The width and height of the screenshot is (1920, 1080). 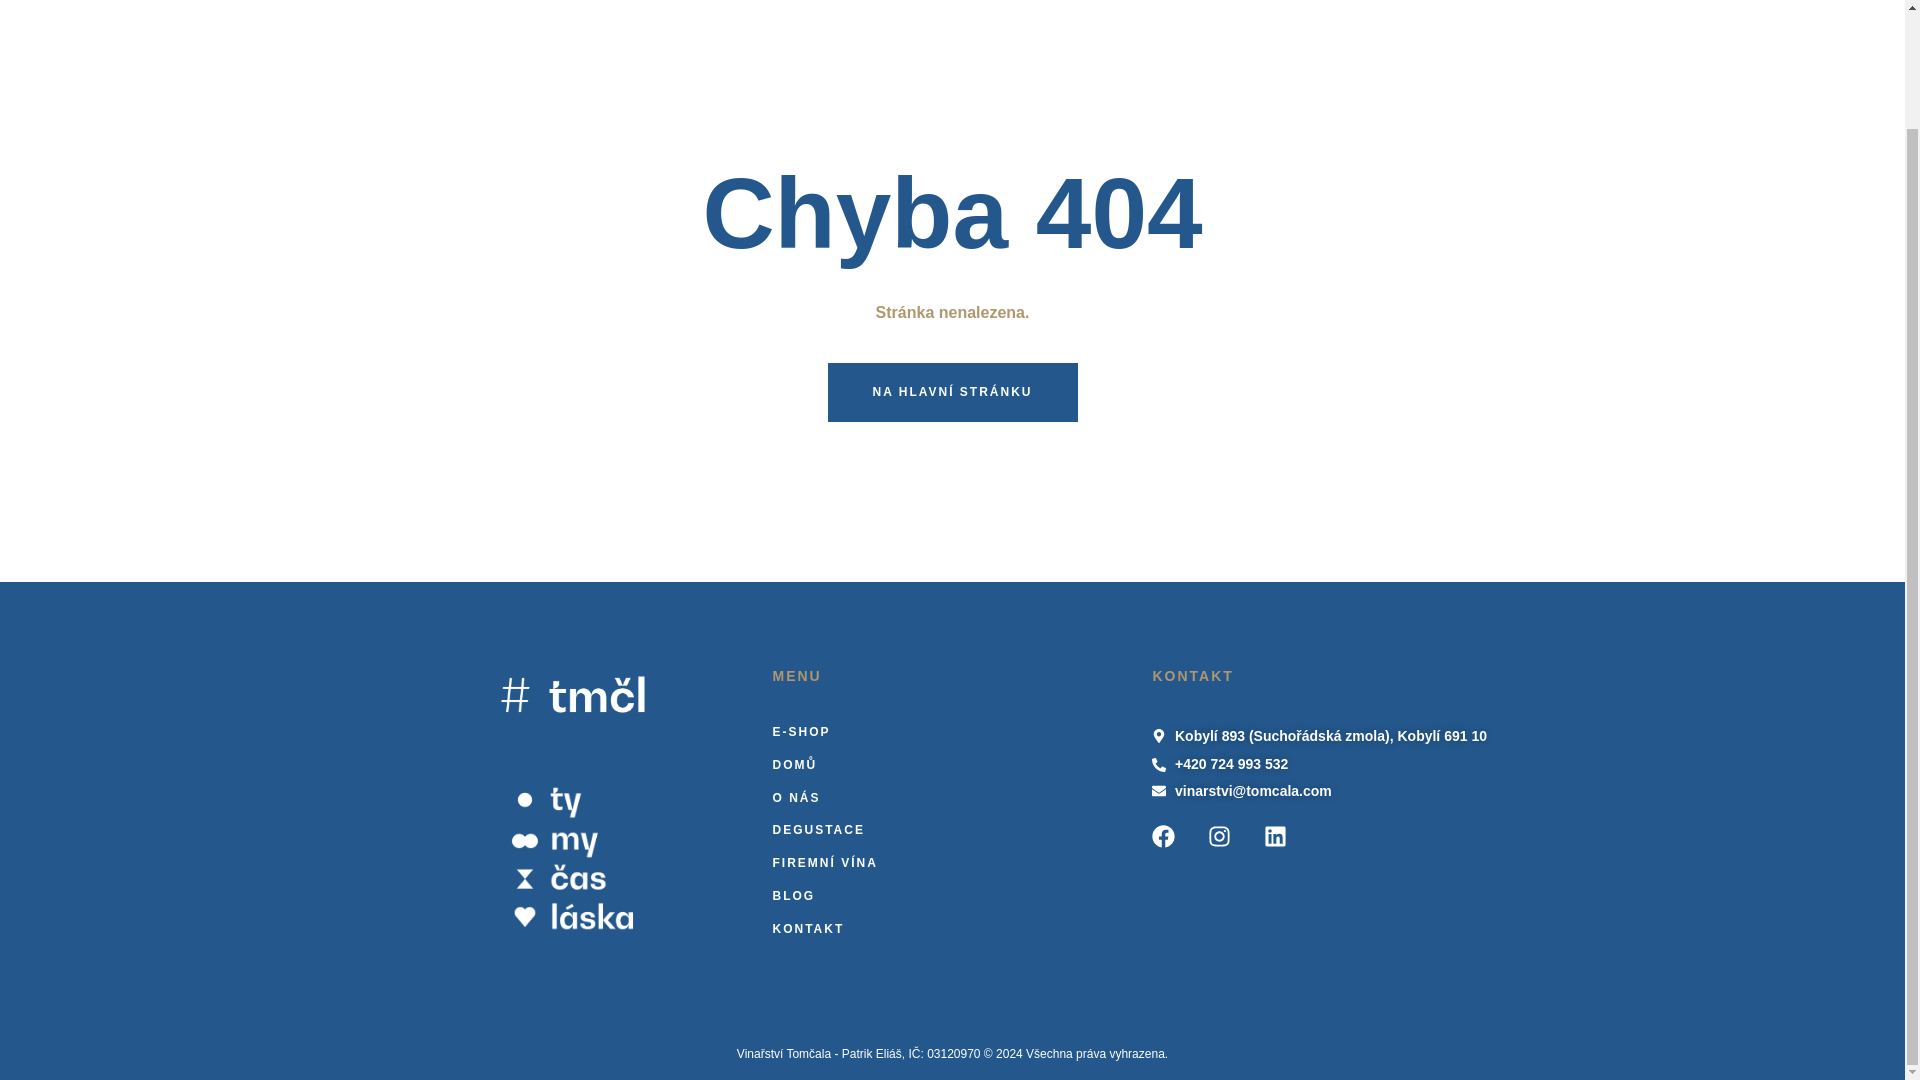 What do you see at coordinates (952, 929) in the screenshot?
I see `KONTAKT` at bounding box center [952, 929].